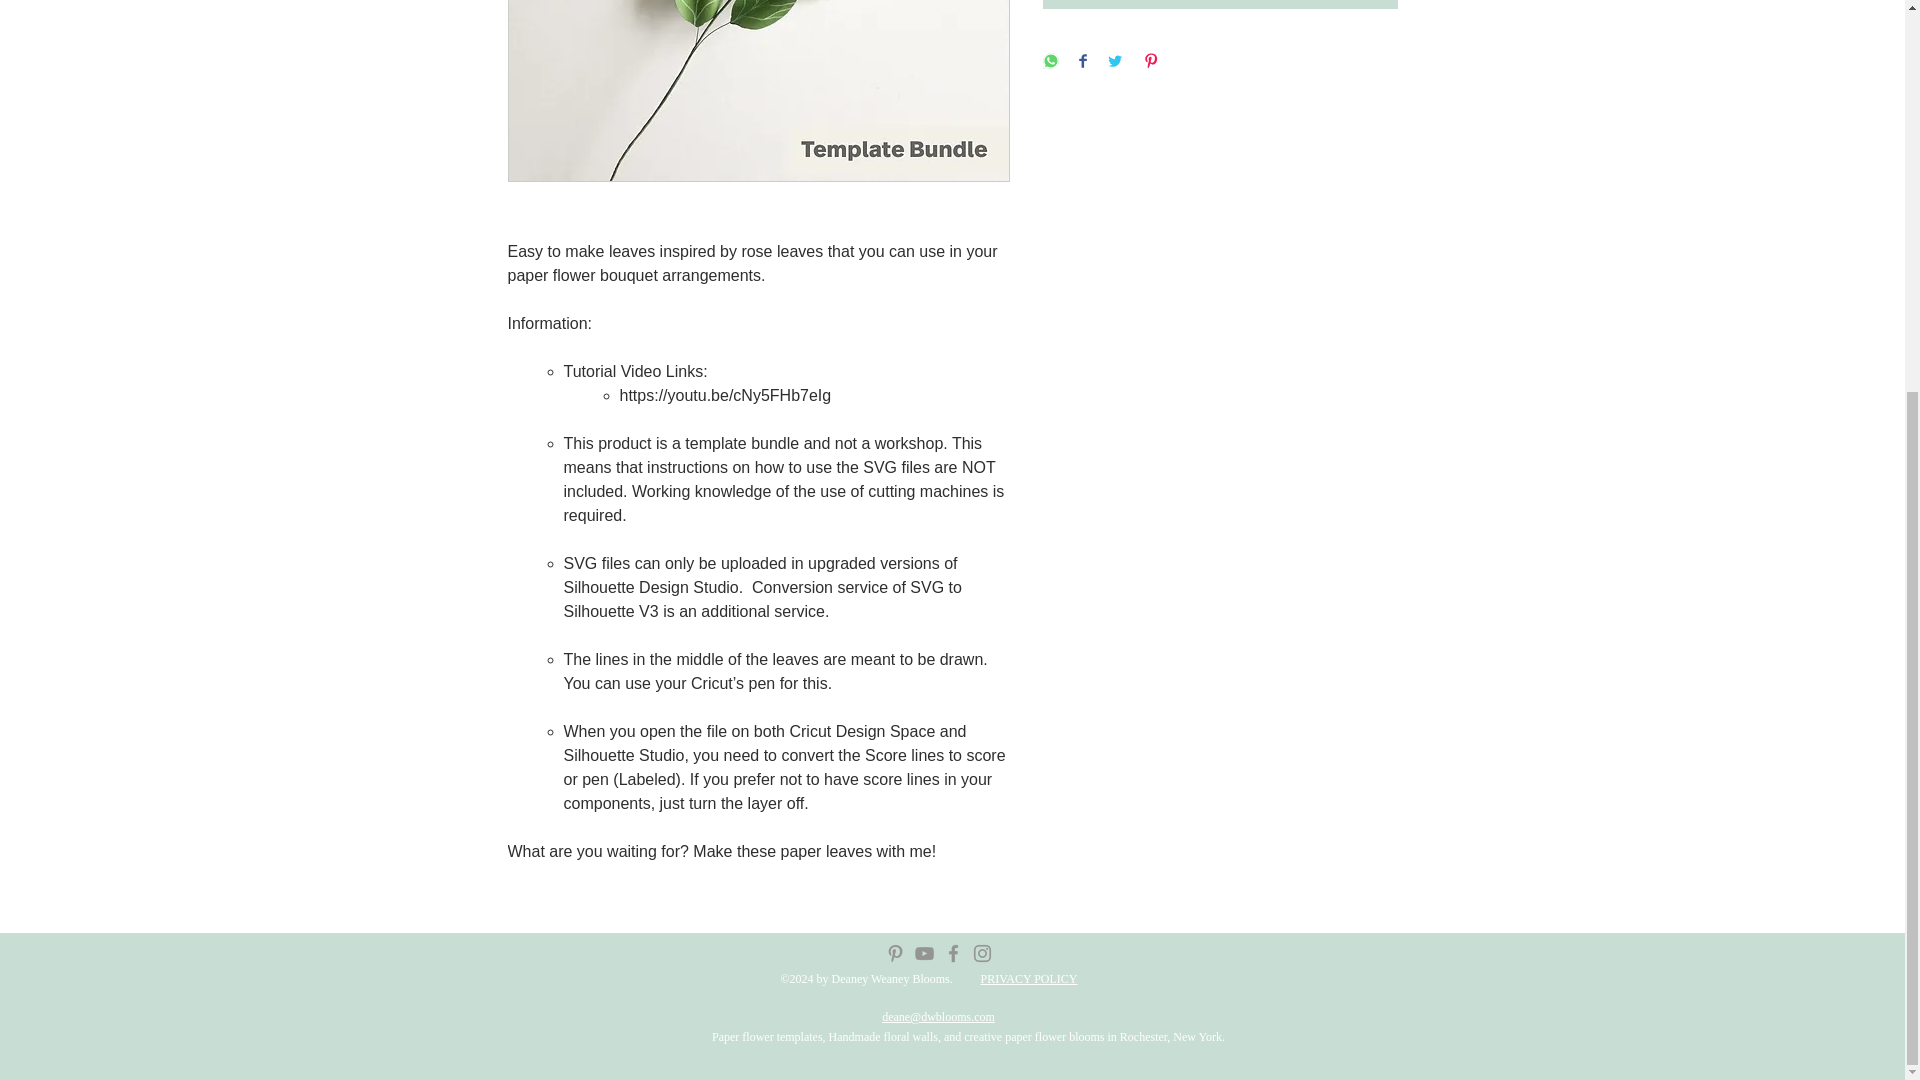 The height and width of the screenshot is (1080, 1920). I want to click on PRIVACY POLICY, so click(1028, 979).